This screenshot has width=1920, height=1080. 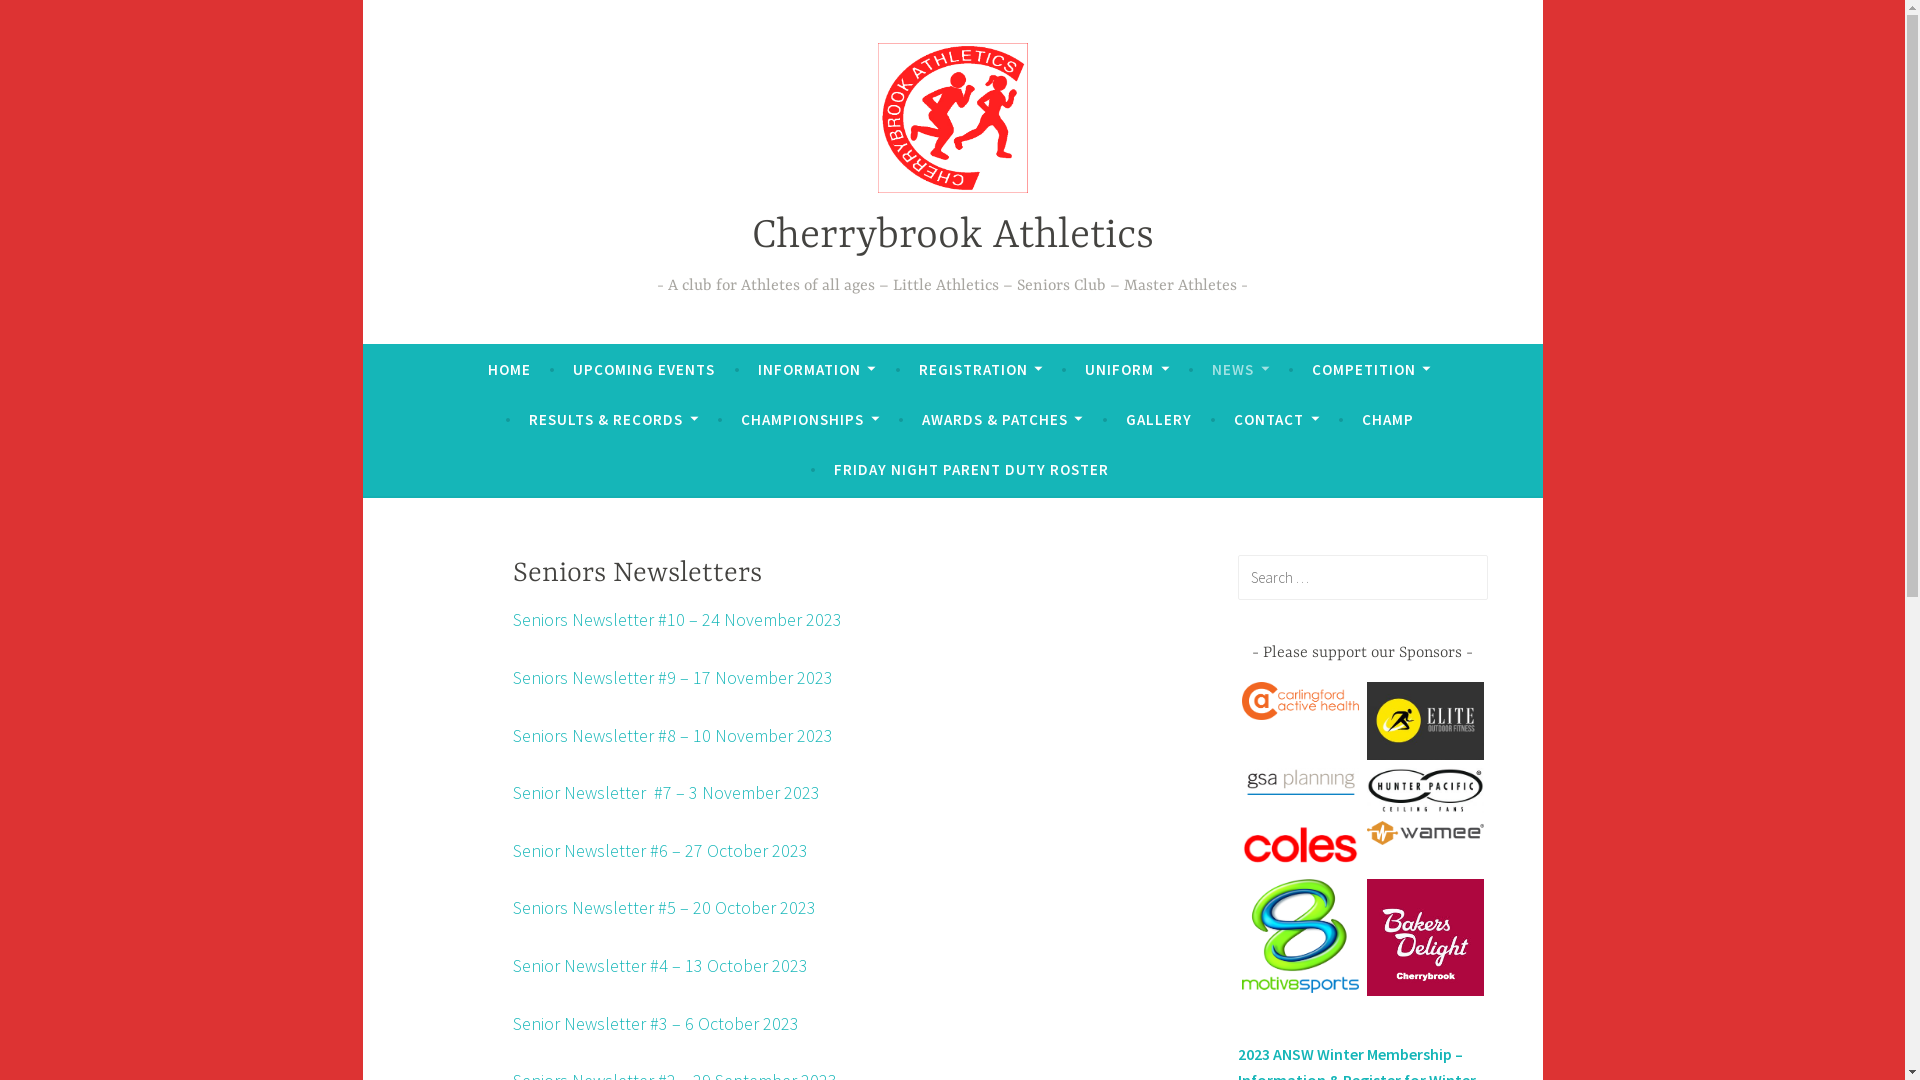 I want to click on RESULTS & RECORDS, so click(x=614, y=420).